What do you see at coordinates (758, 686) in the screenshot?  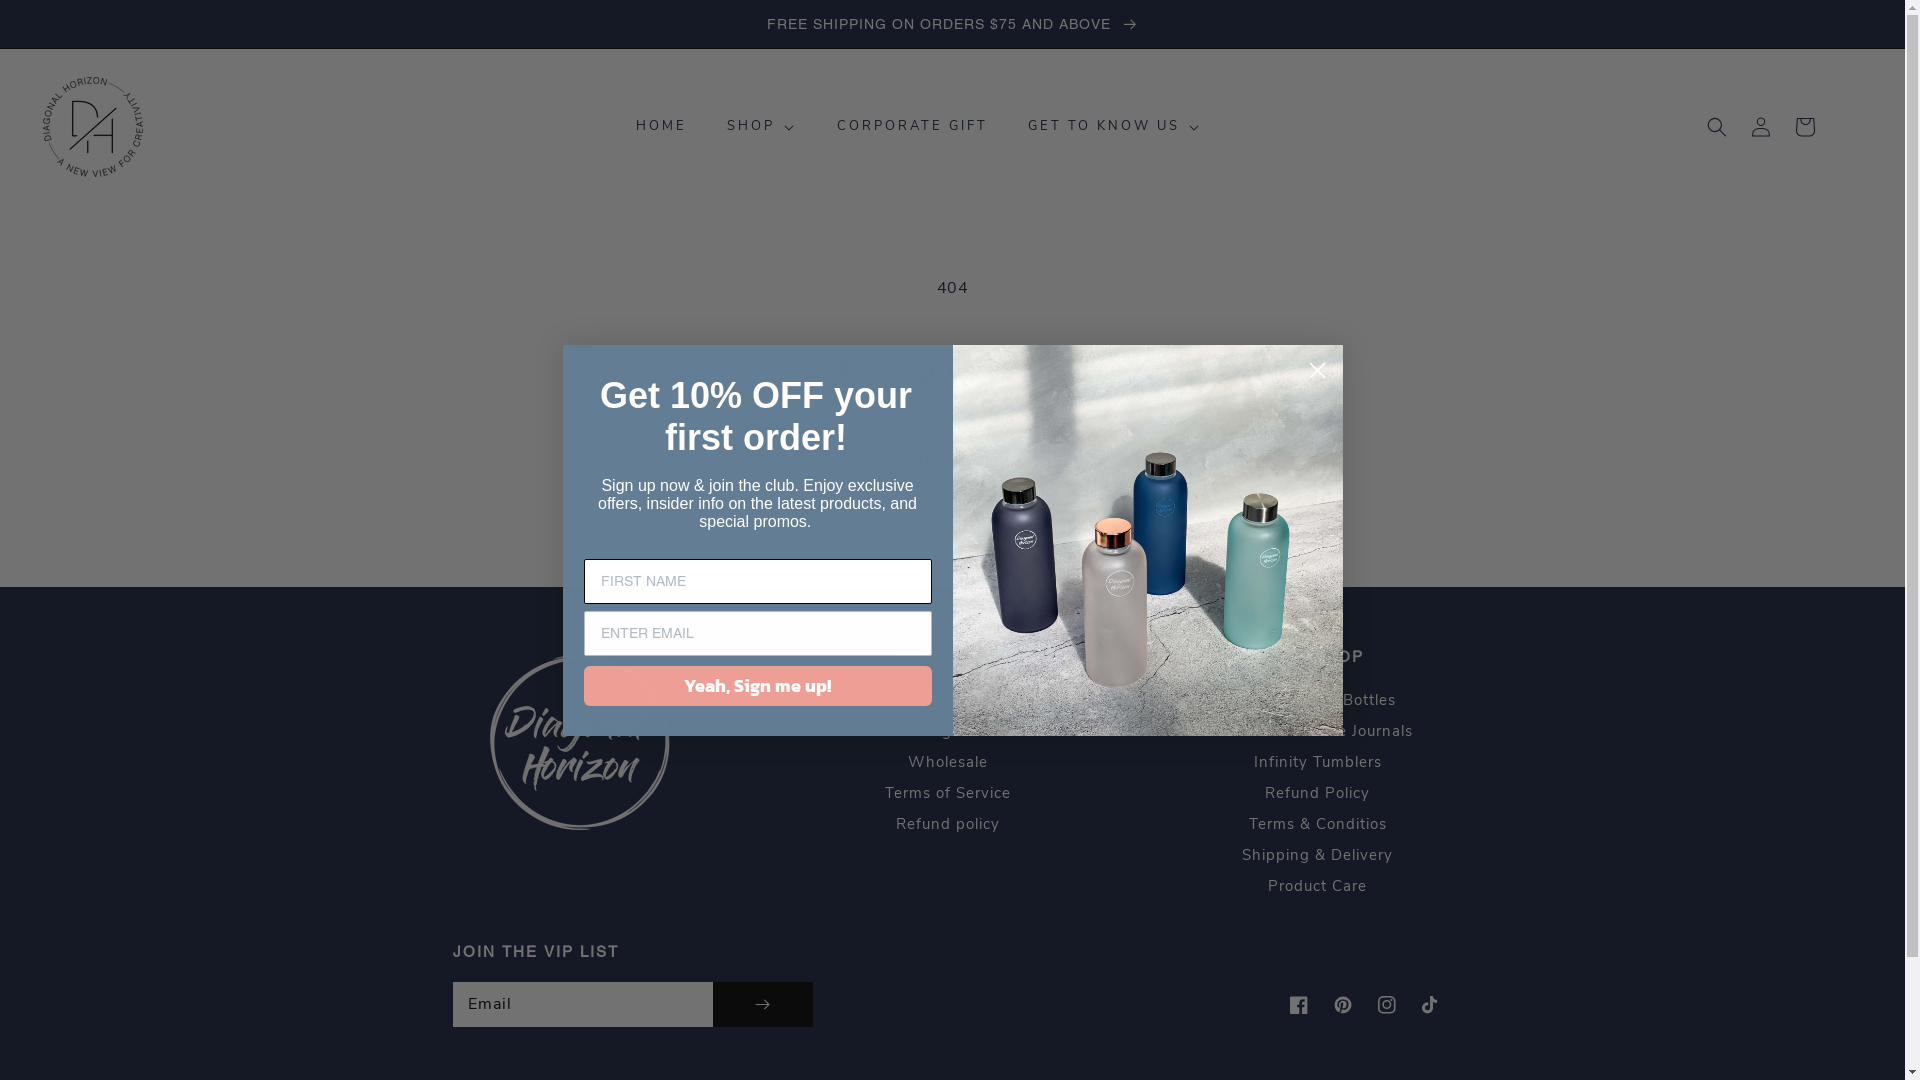 I see `Yeah, Sign me up!` at bounding box center [758, 686].